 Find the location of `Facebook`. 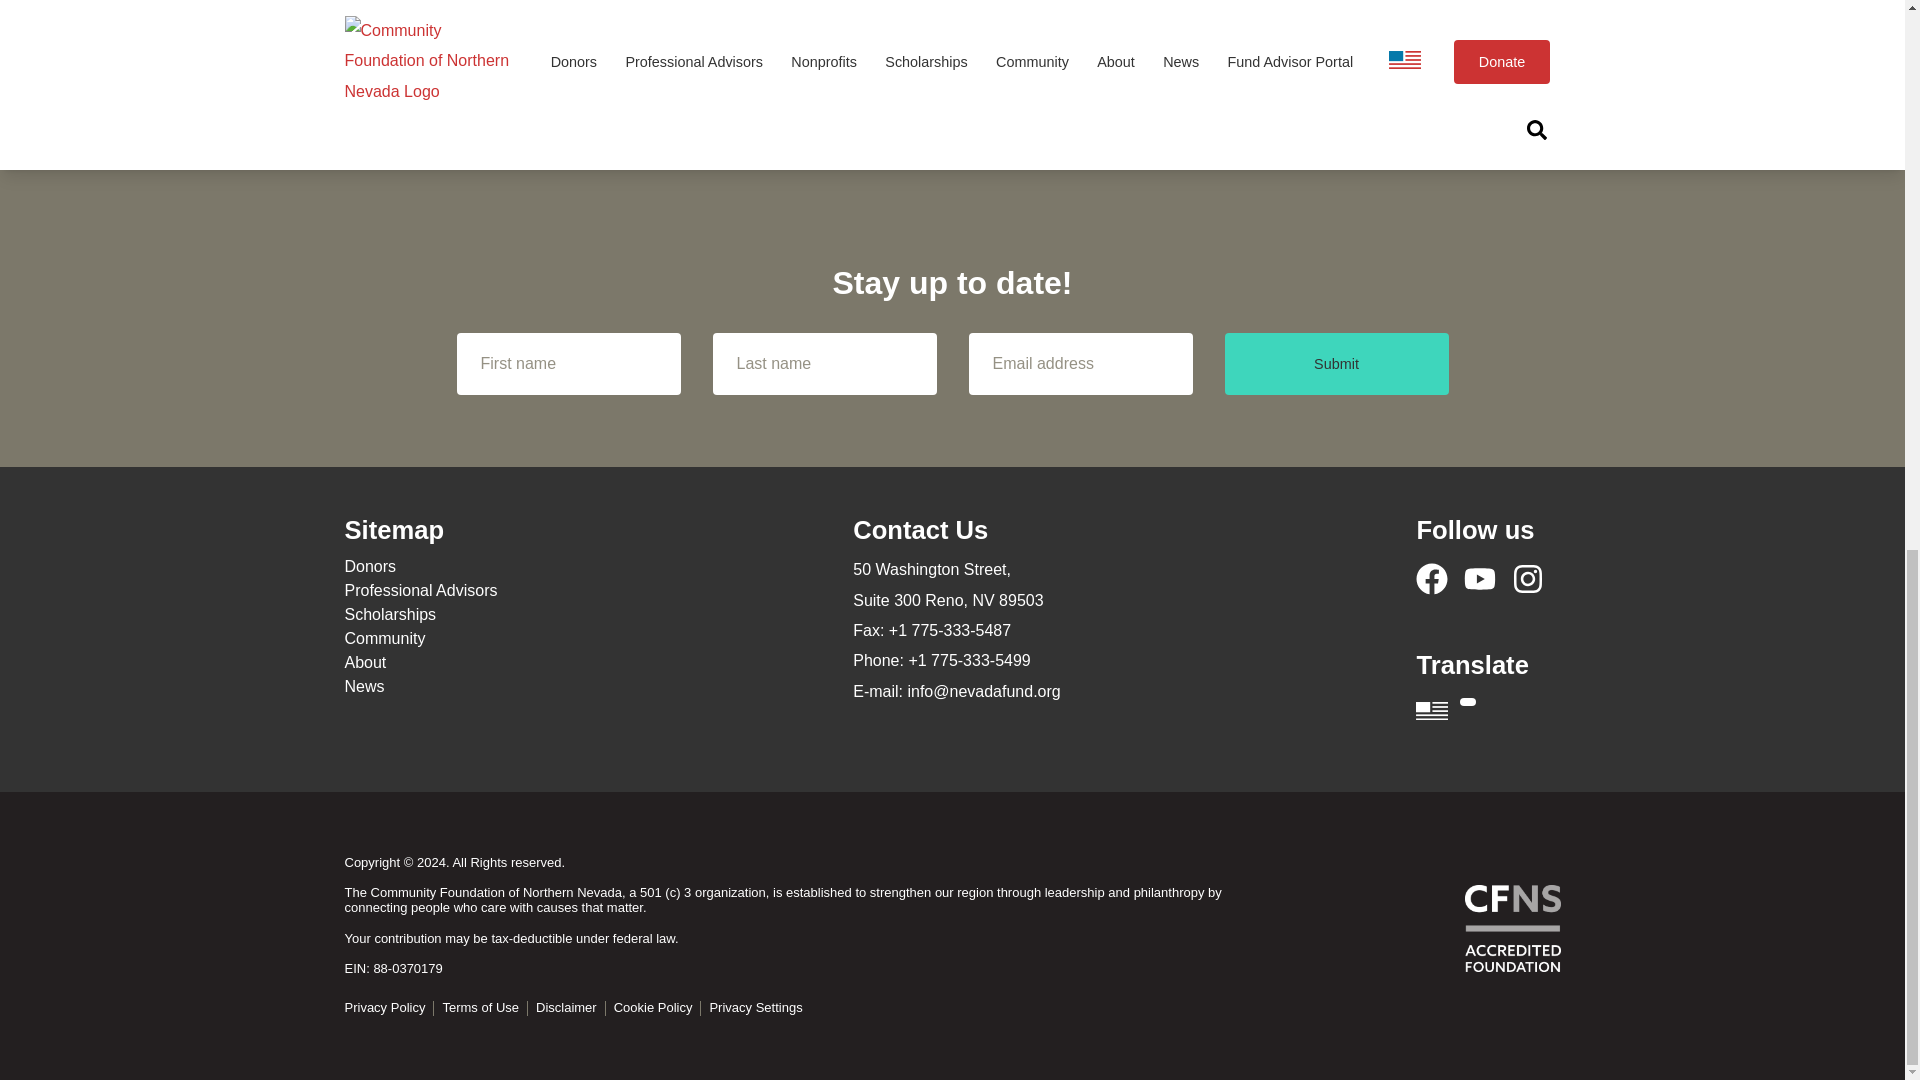

Facebook is located at coordinates (1432, 578).